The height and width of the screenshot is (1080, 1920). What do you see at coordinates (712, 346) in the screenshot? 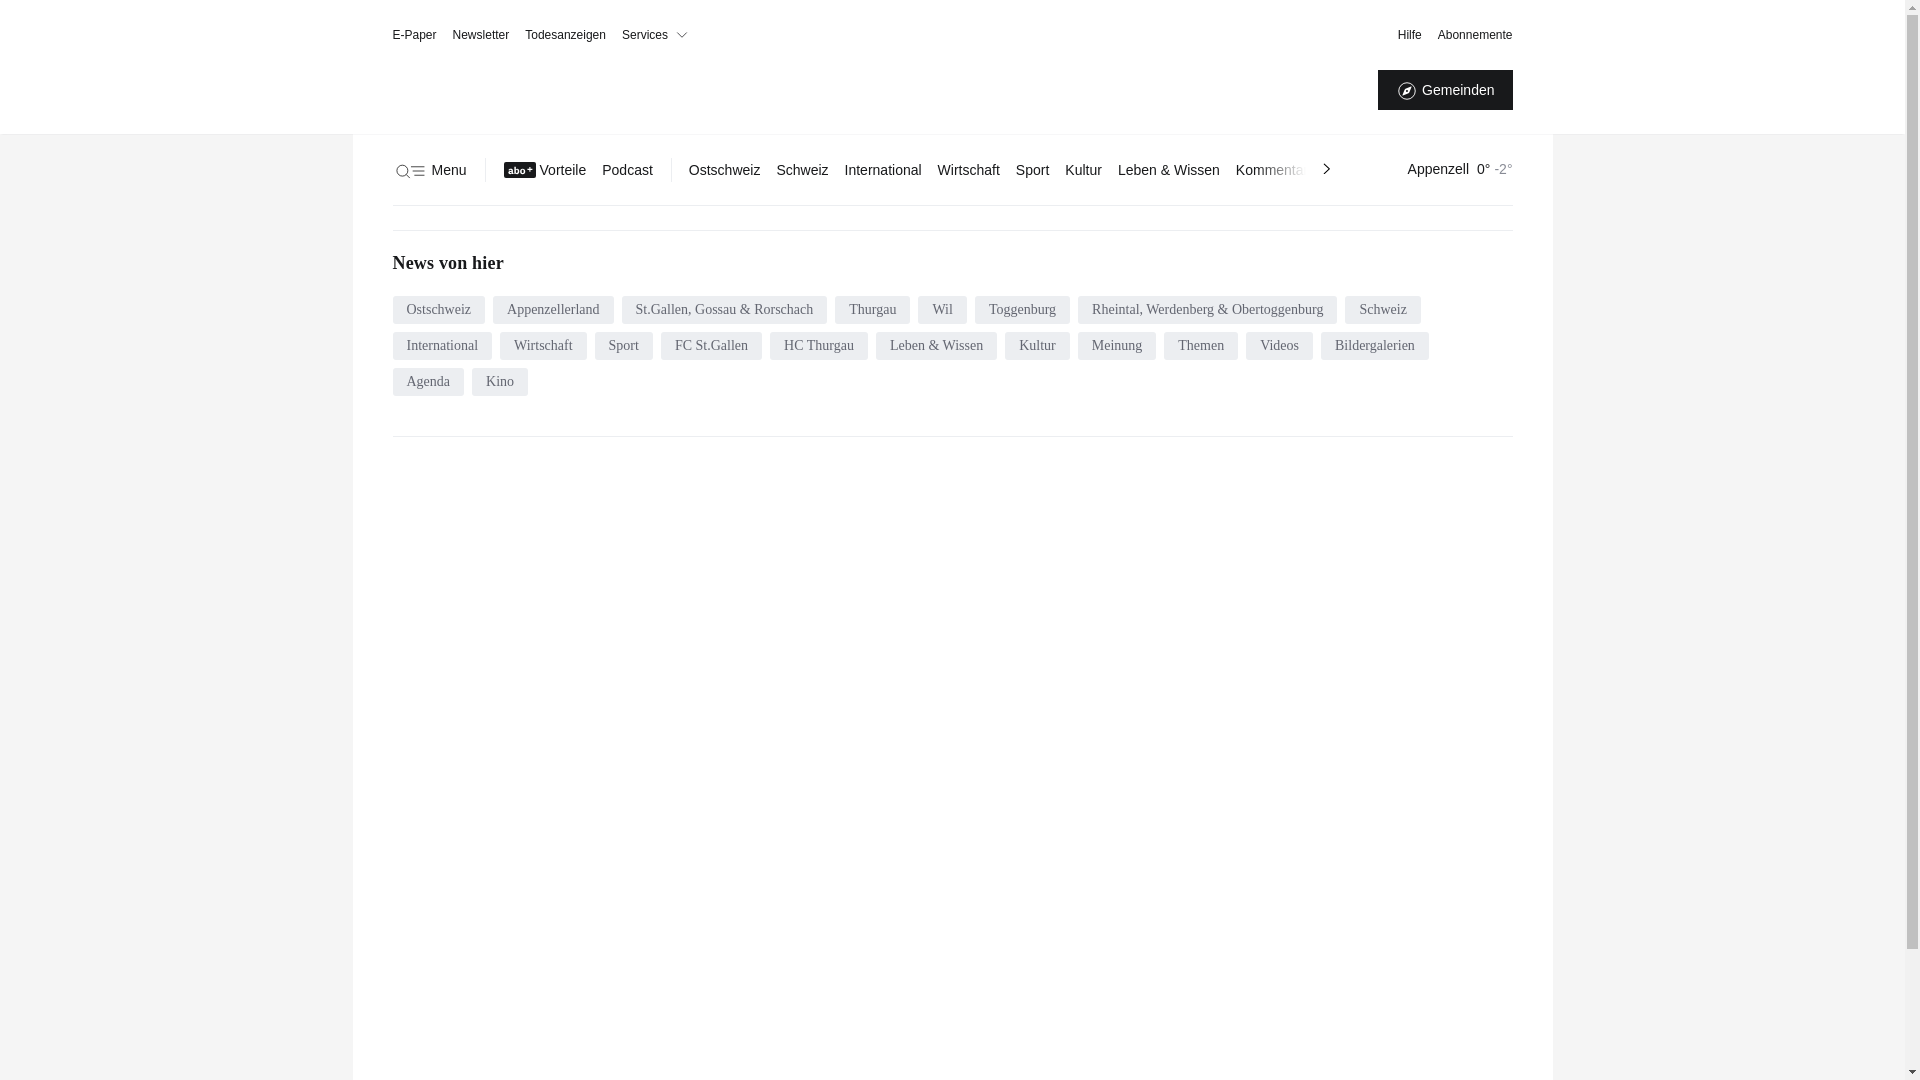
I see `FC St.Gallen` at bounding box center [712, 346].